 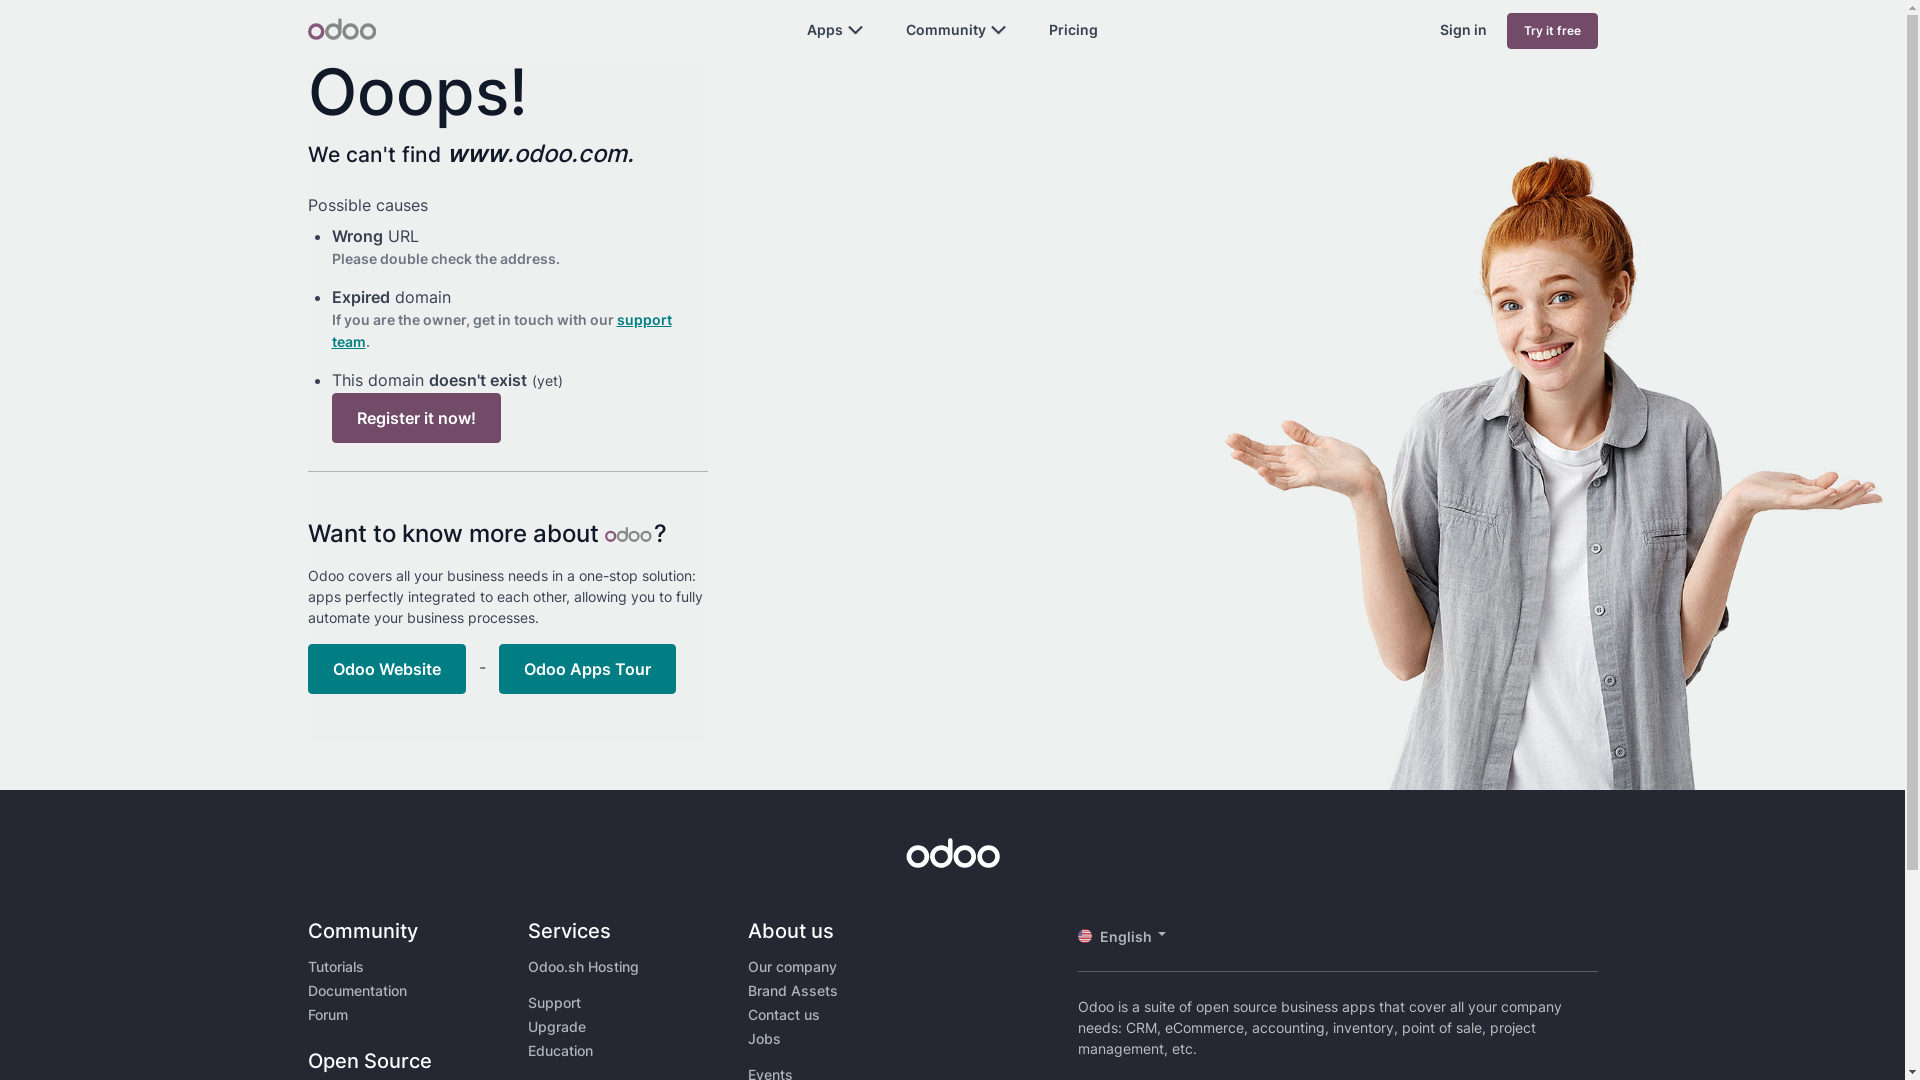 I want to click on Pricing, so click(x=1074, y=30).